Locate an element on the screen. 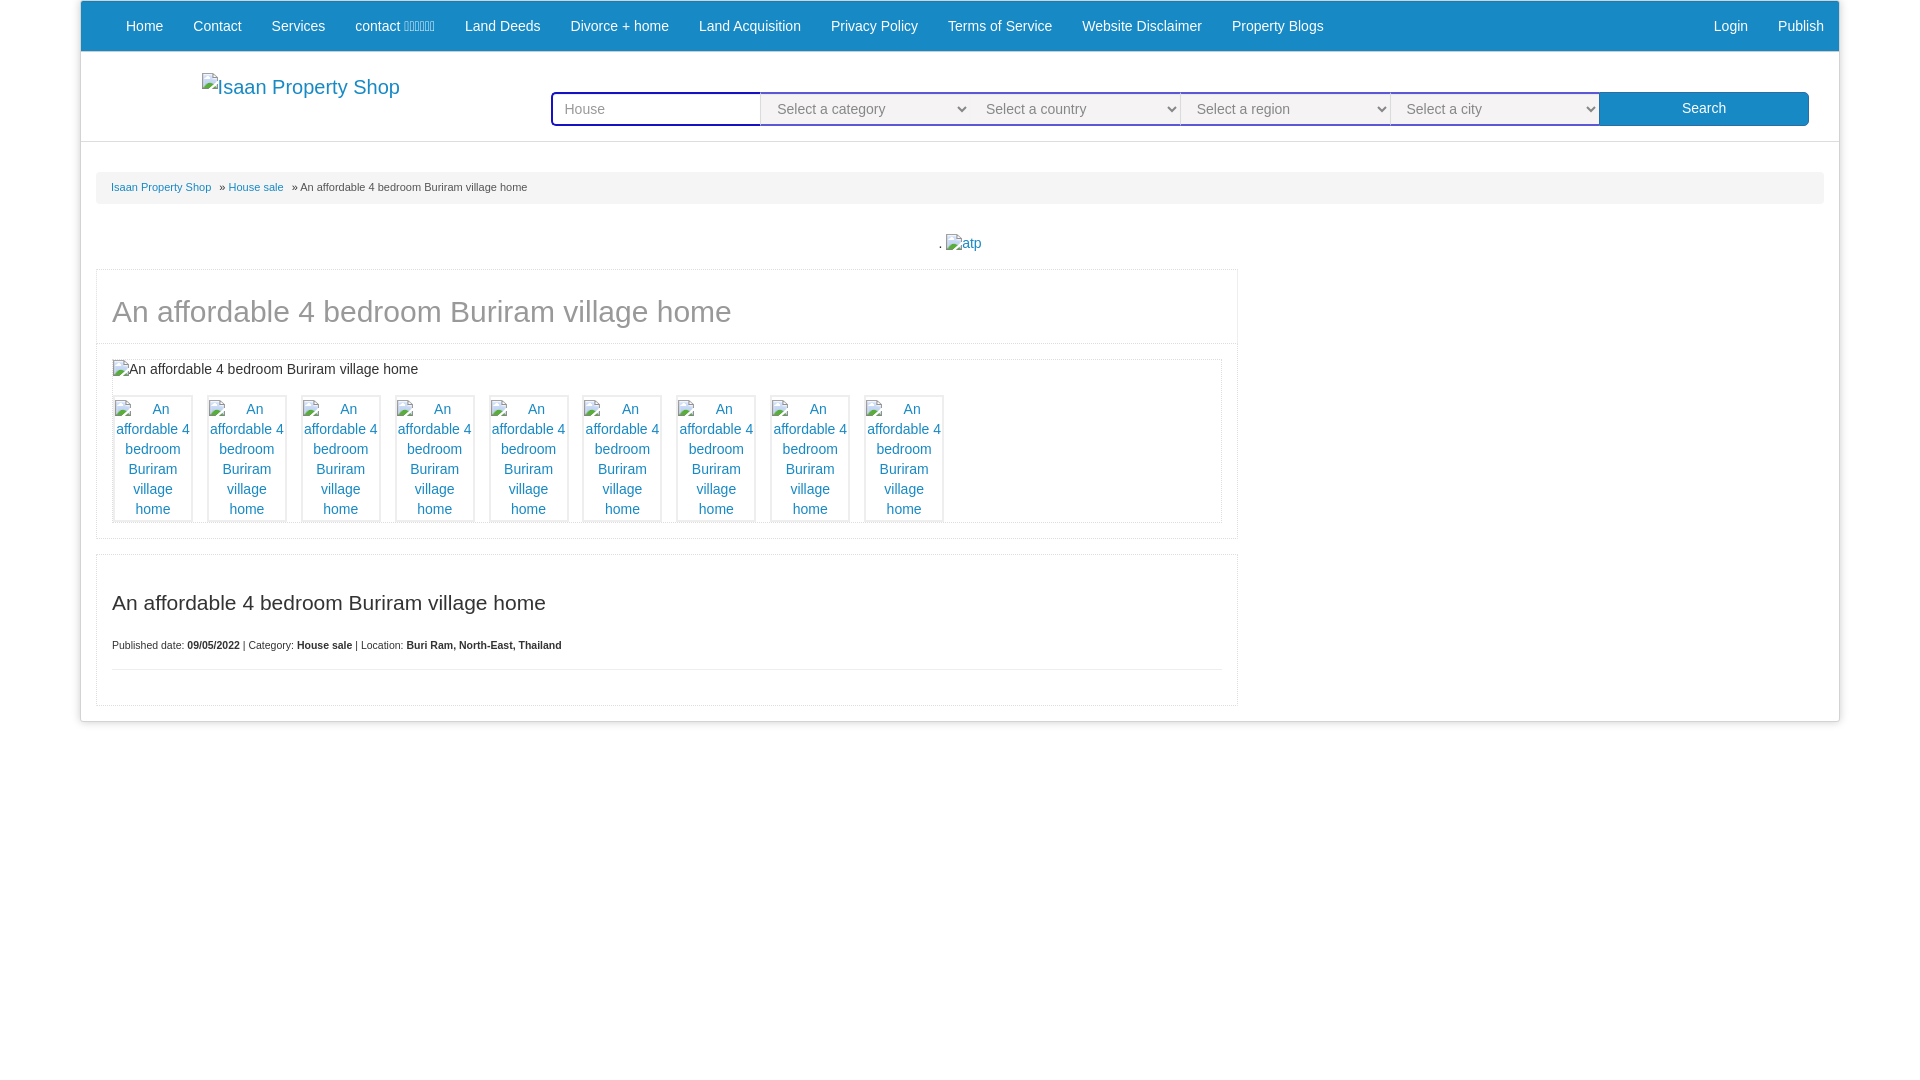  Contact is located at coordinates (216, 26).